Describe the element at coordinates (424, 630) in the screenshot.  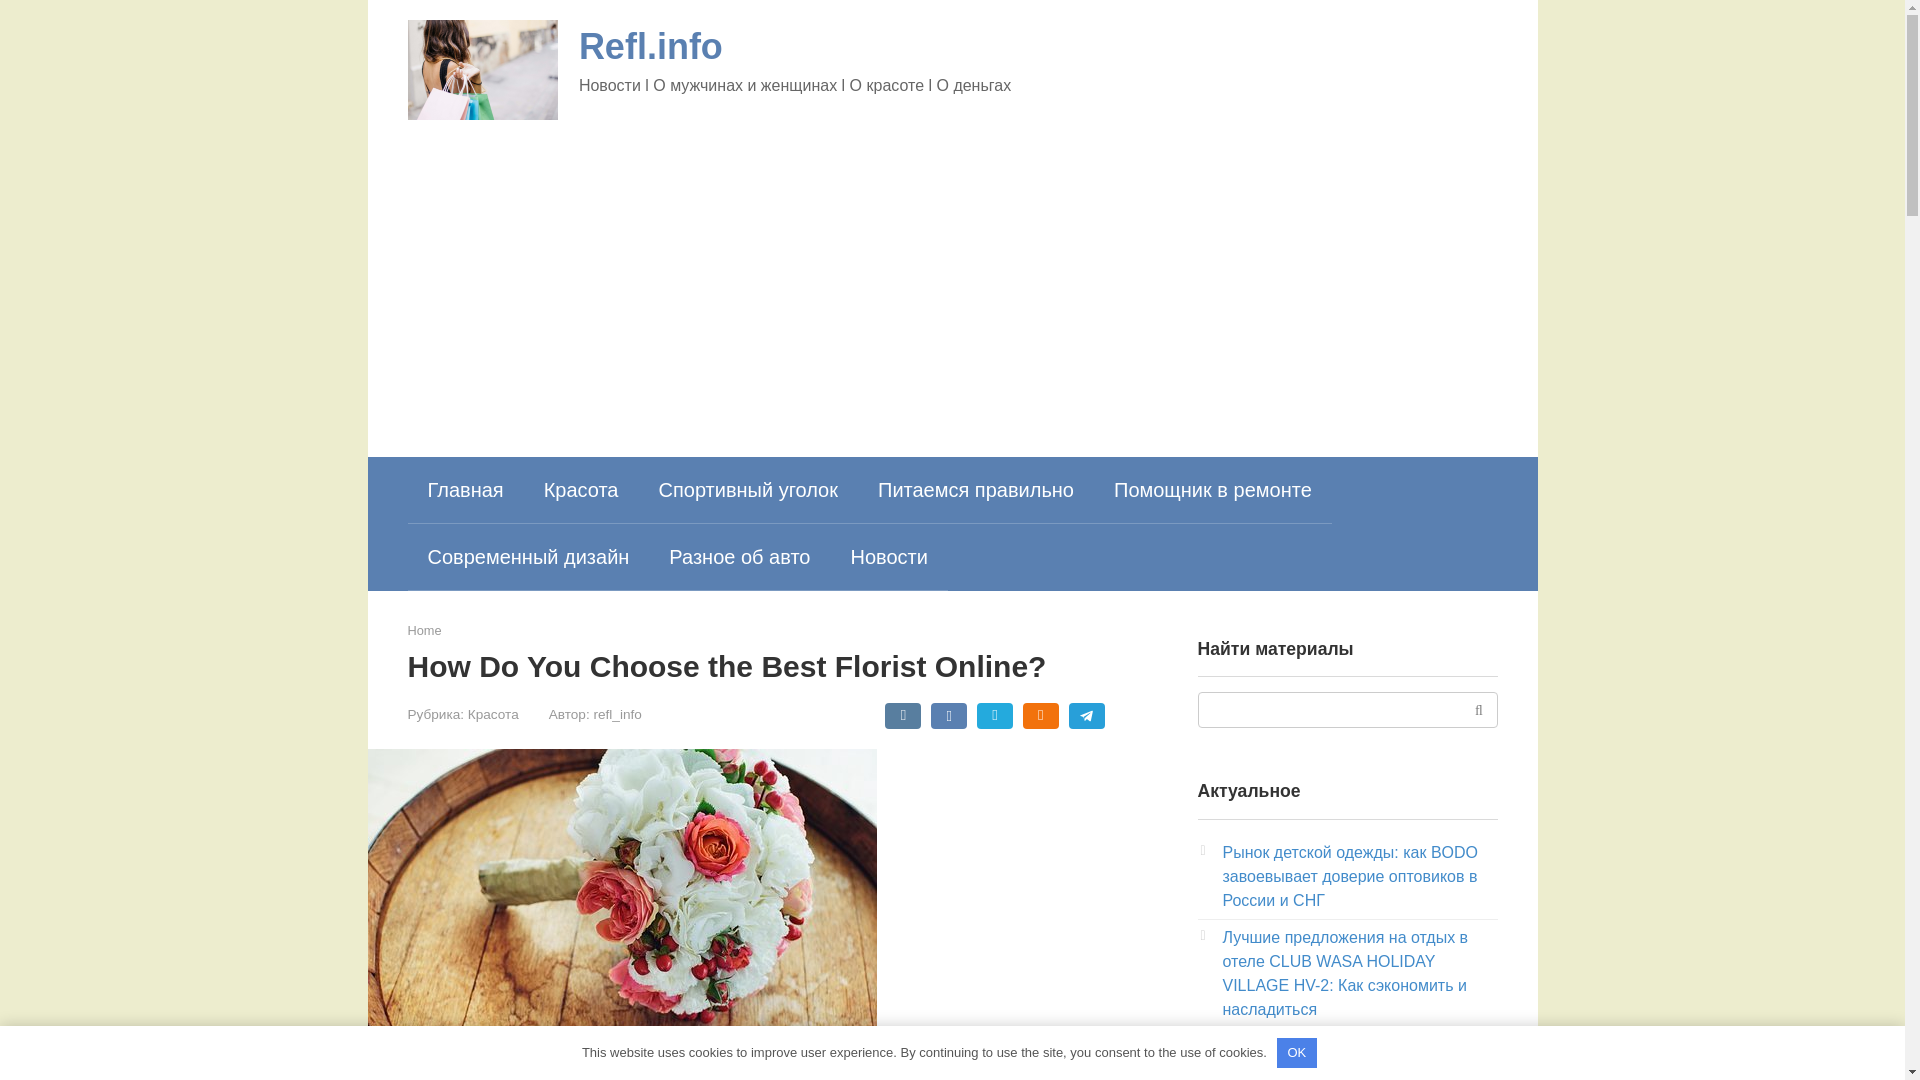
I see `Home` at that location.